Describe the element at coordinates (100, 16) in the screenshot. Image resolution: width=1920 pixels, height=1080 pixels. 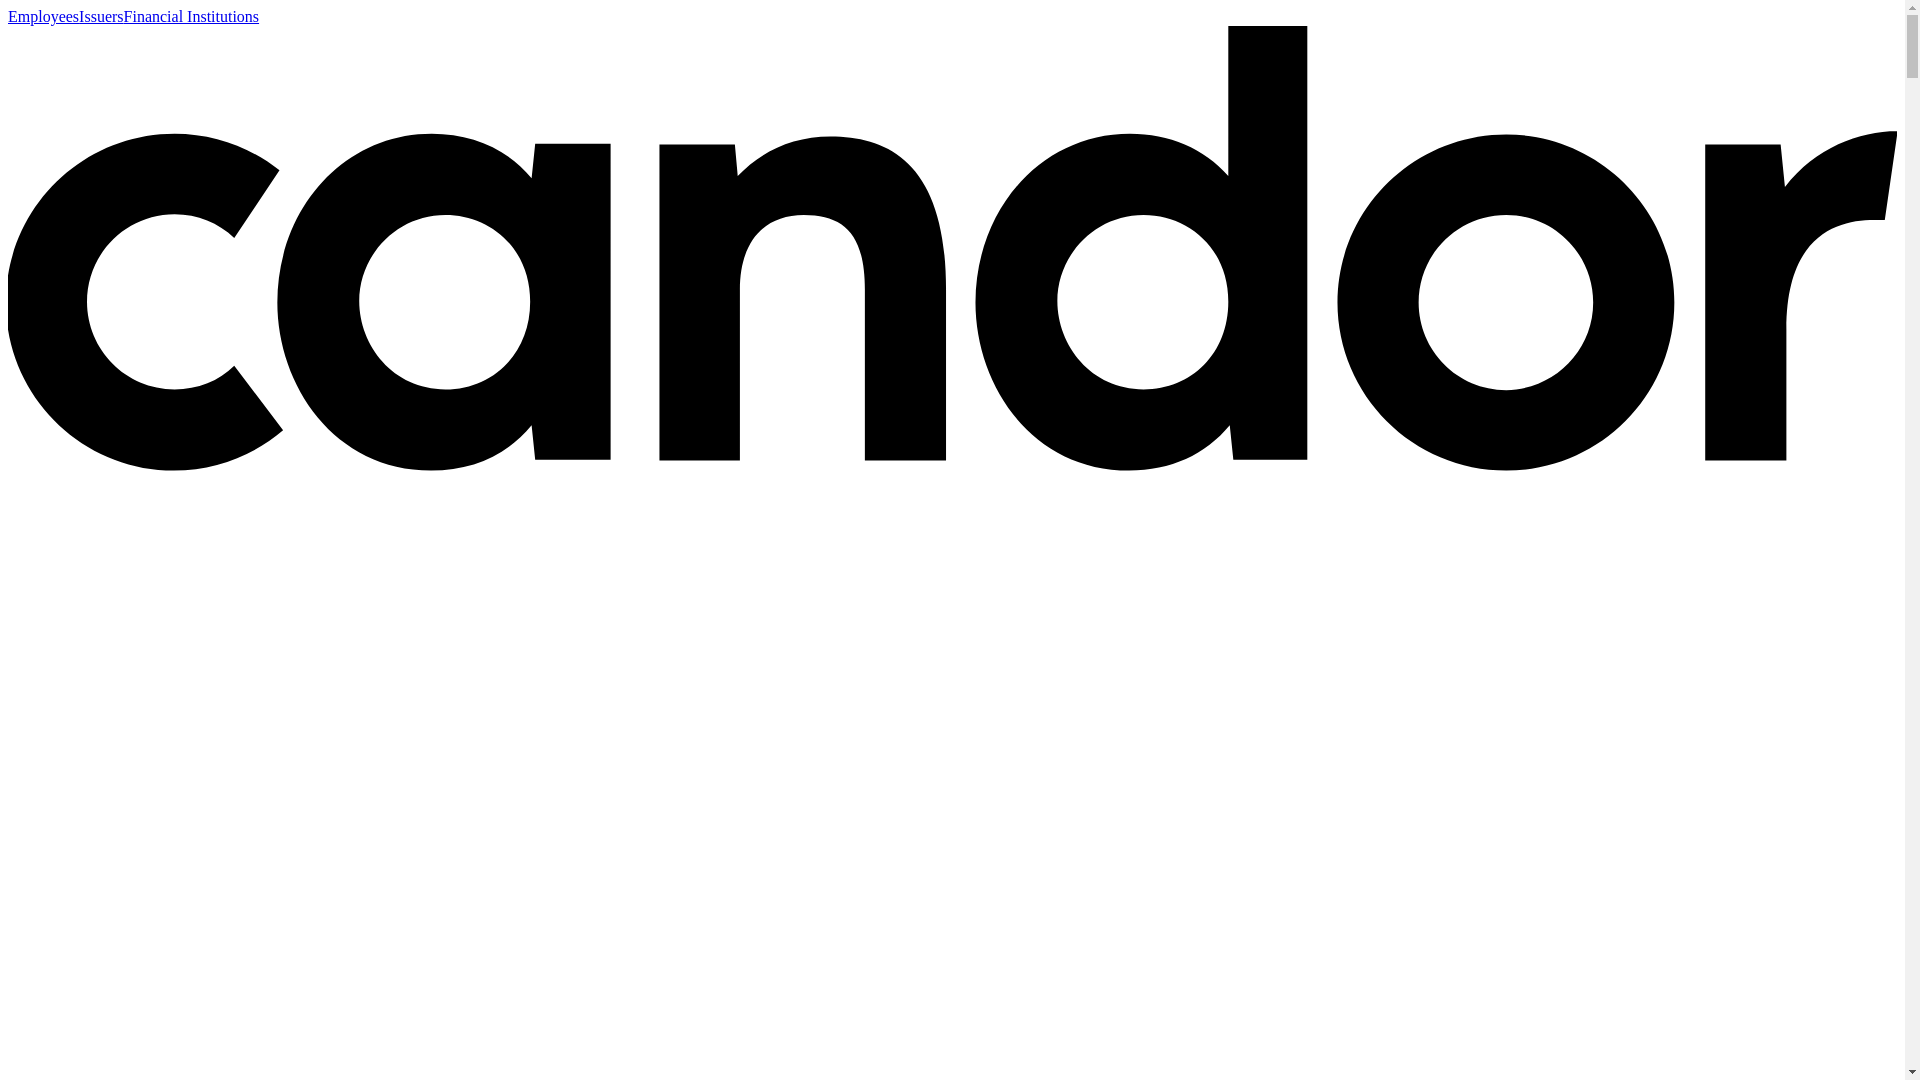
I see `Issuers` at that location.